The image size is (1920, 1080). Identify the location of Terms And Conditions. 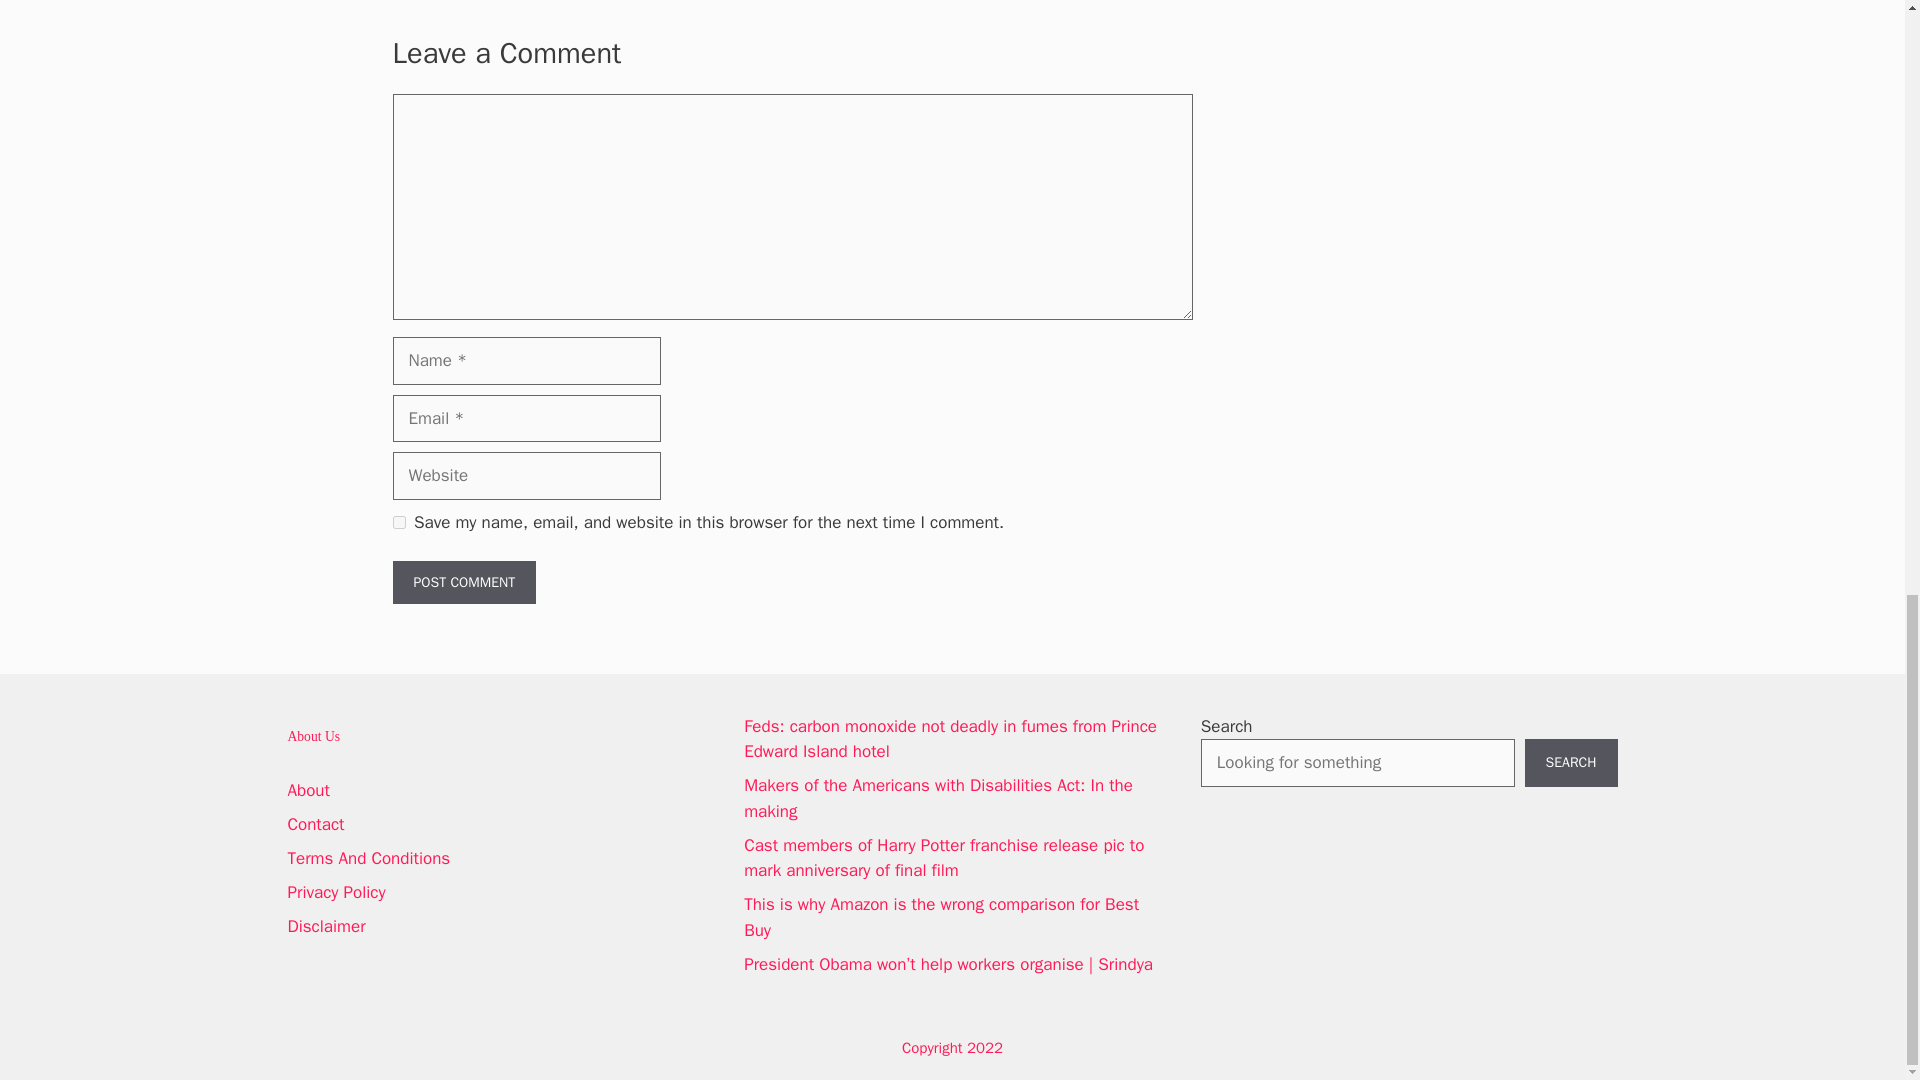
(370, 858).